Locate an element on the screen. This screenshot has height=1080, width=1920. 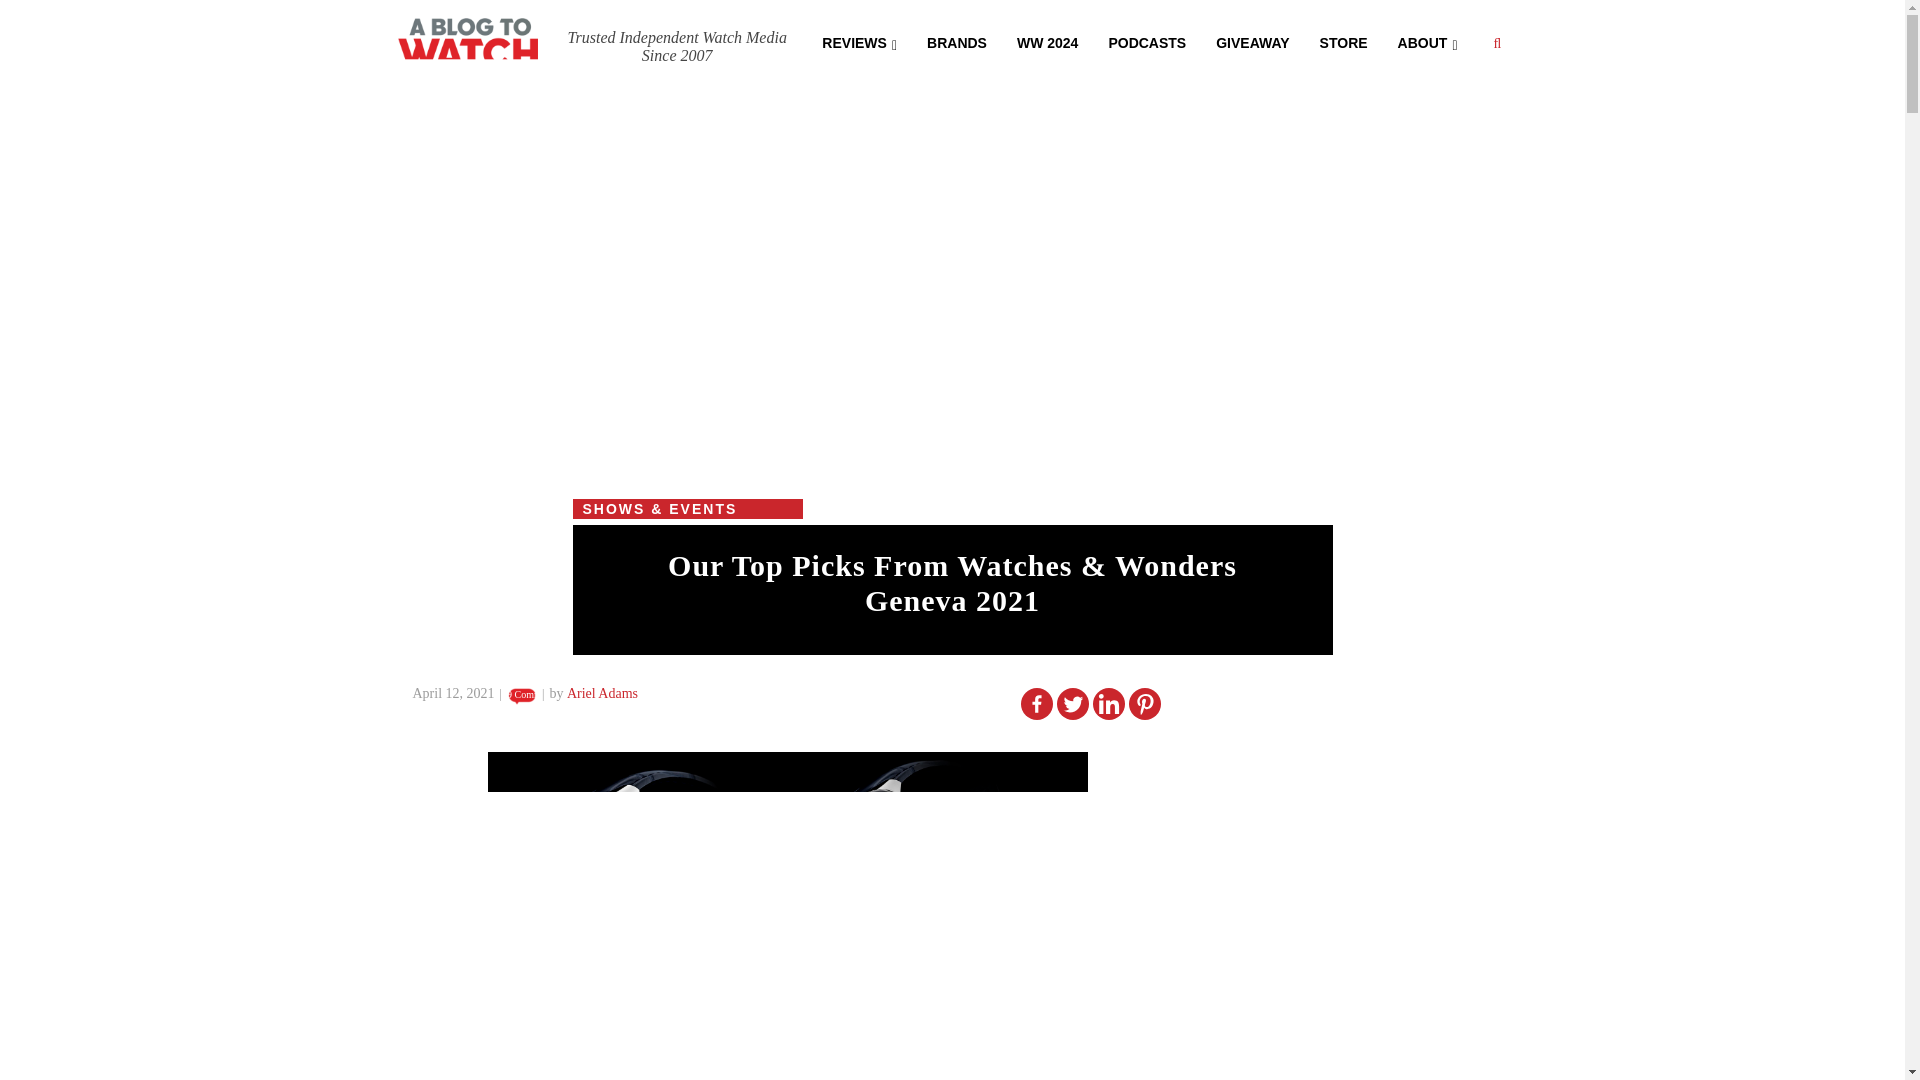
Guides to help you when buying watches is located at coordinates (1047, 41).